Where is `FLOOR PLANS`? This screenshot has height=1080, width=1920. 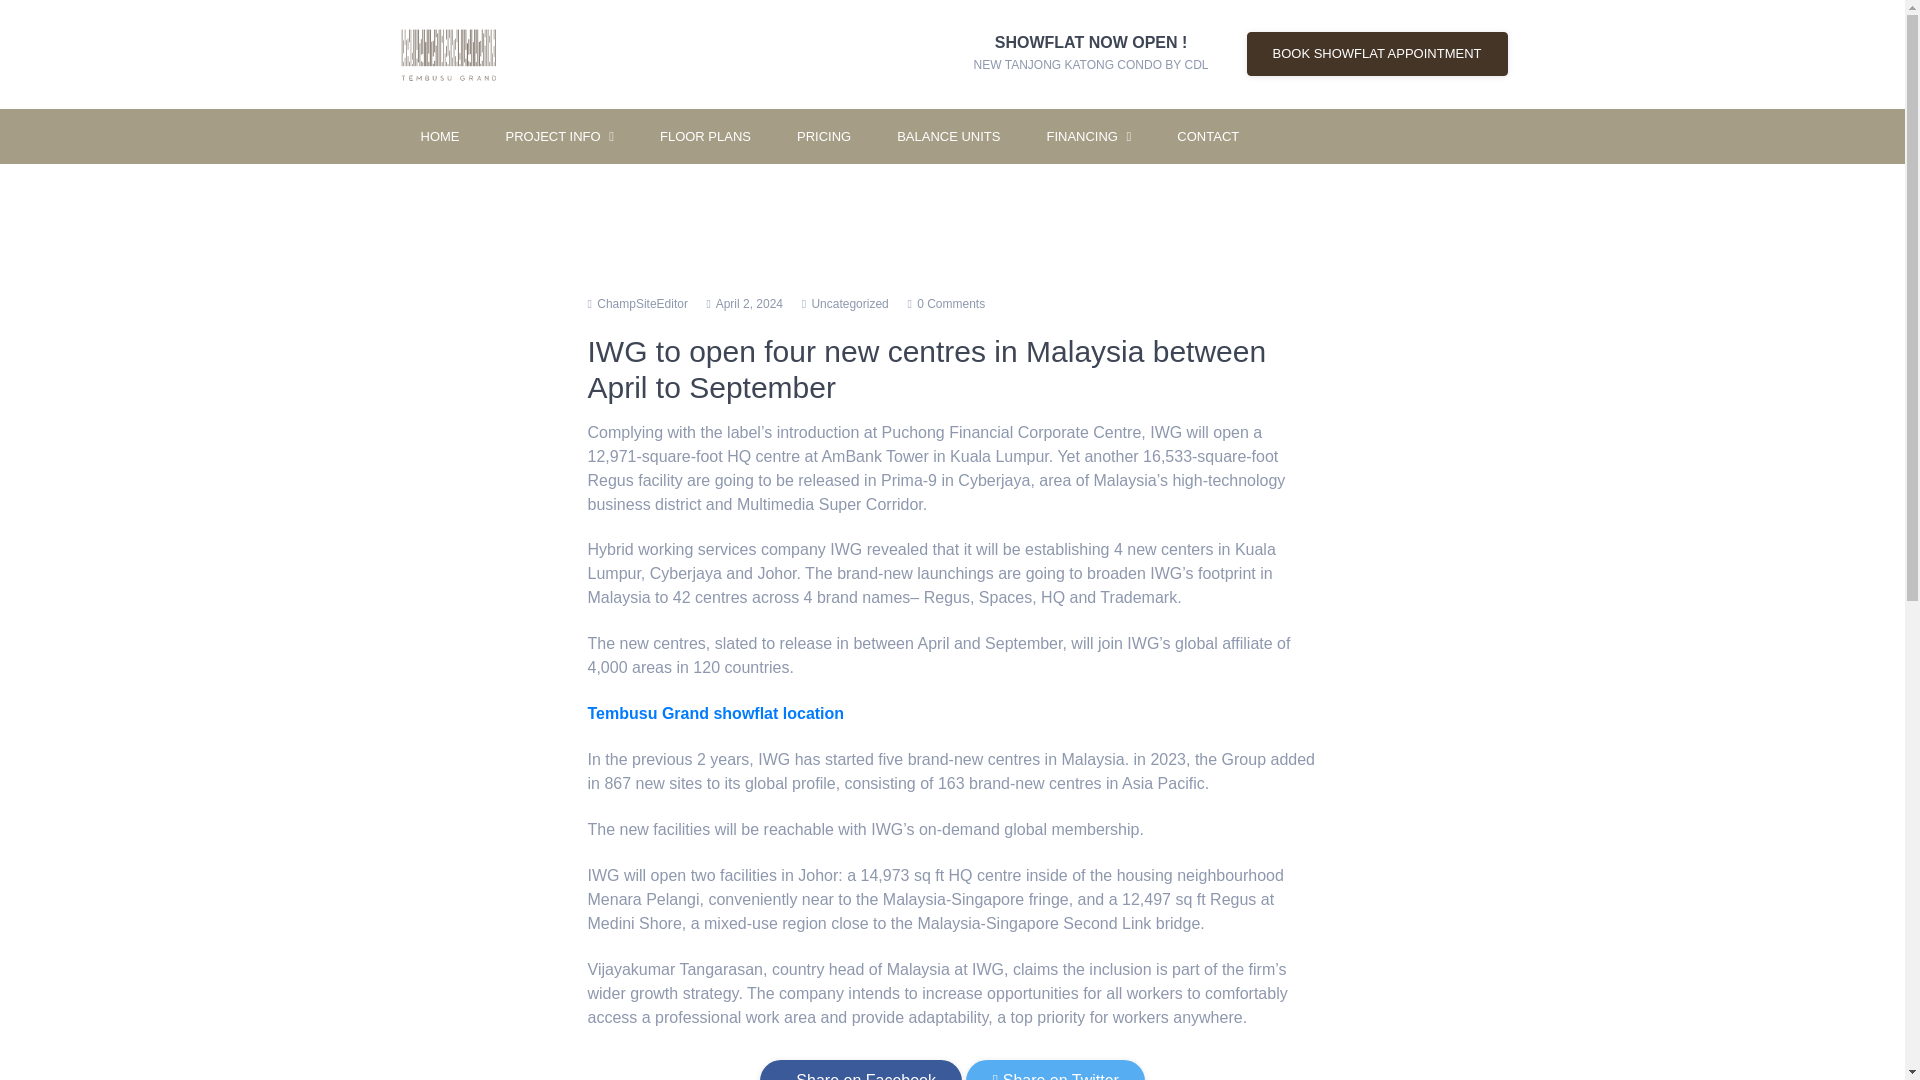
FLOOR PLANS is located at coordinates (705, 136).